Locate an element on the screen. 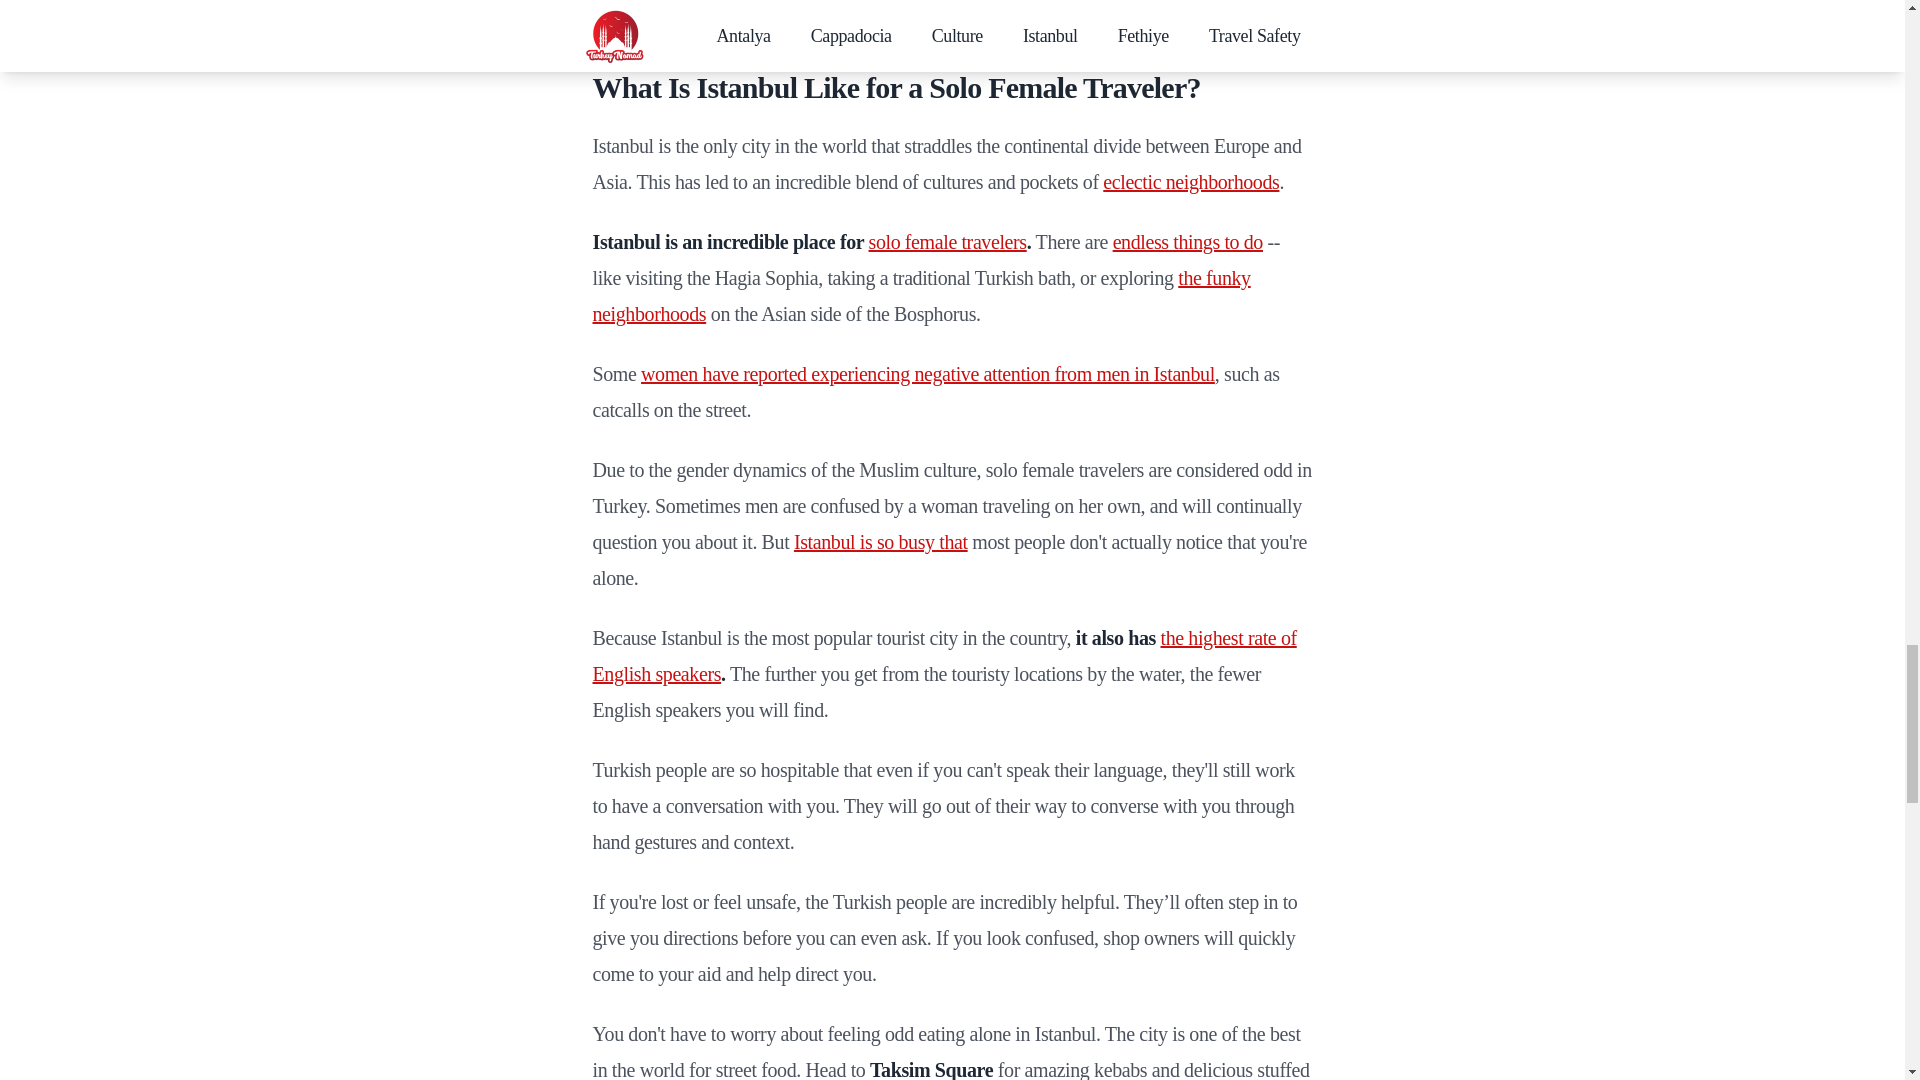 The image size is (1920, 1080). eclectic neighborhoods is located at coordinates (1190, 182).